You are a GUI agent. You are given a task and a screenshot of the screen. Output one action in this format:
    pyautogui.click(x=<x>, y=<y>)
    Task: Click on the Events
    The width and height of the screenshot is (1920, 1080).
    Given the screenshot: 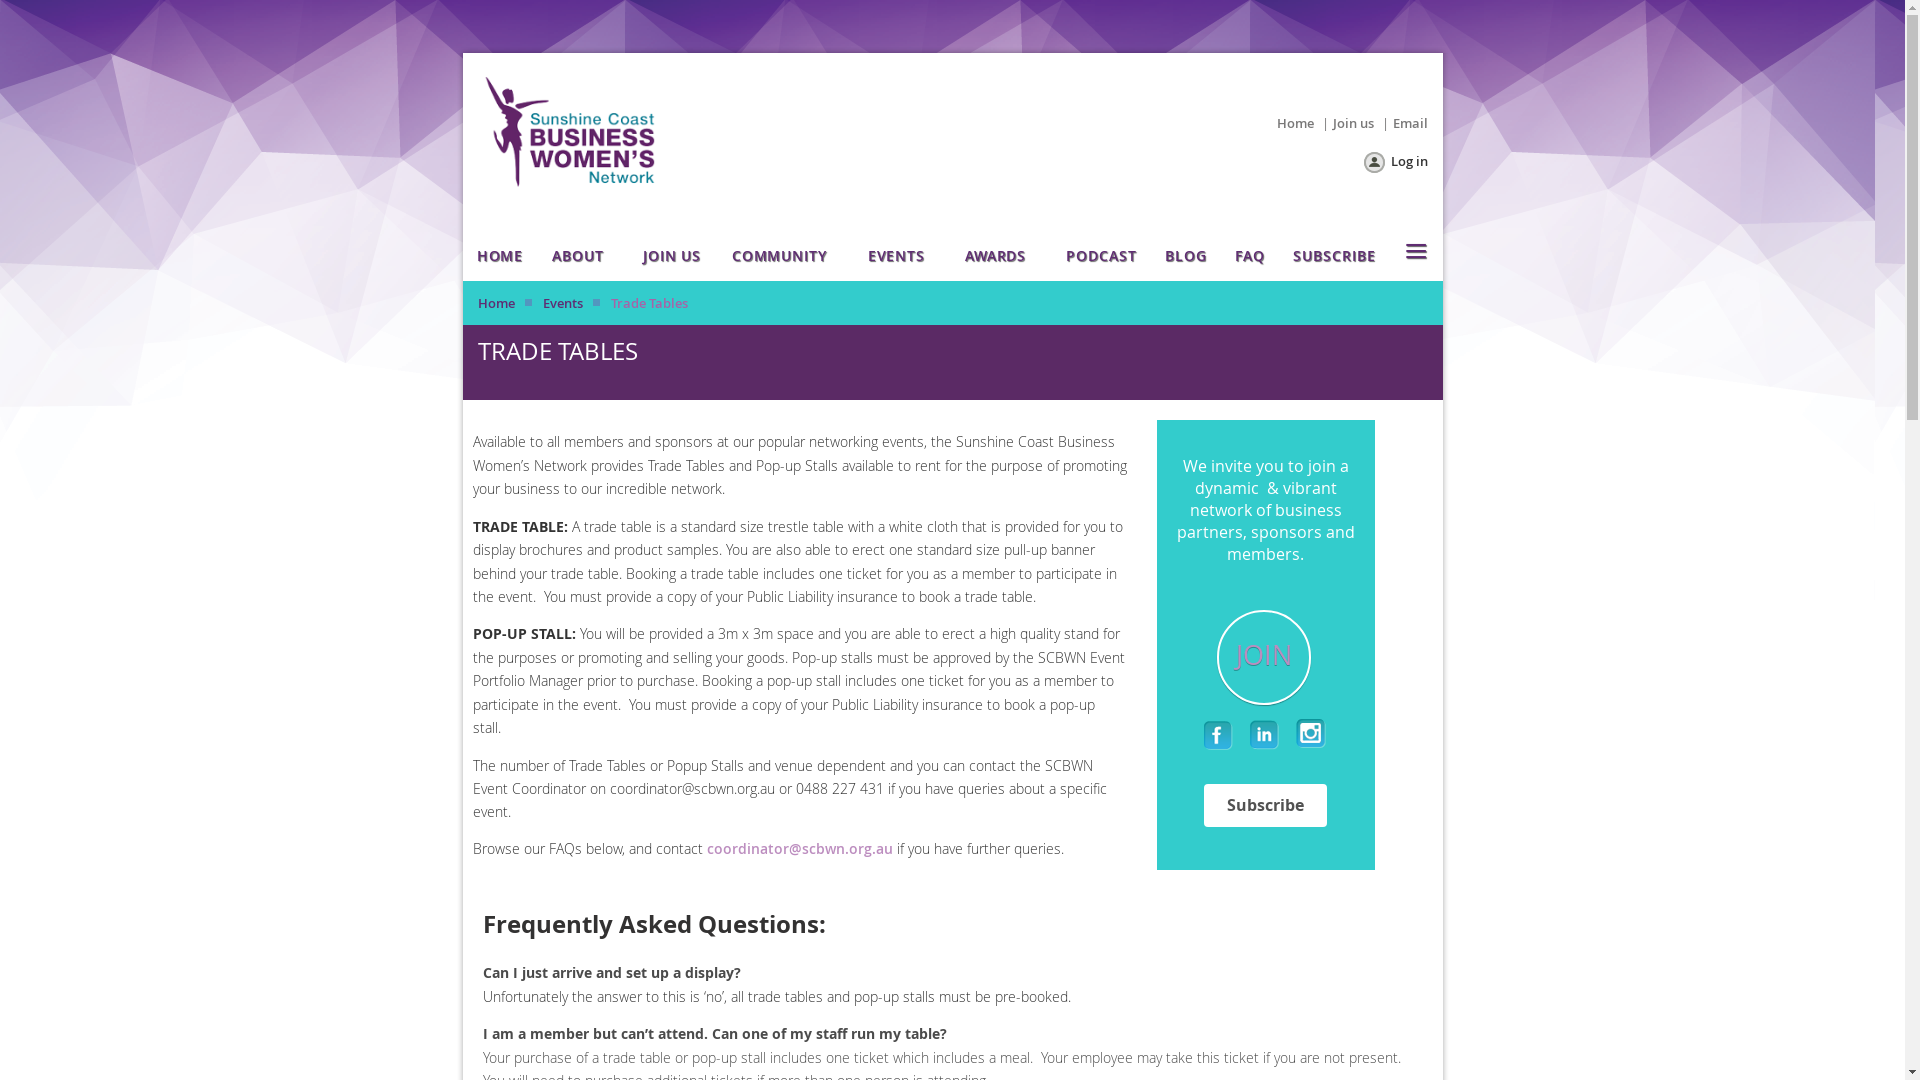 What is the action you would take?
    pyautogui.click(x=562, y=302)
    